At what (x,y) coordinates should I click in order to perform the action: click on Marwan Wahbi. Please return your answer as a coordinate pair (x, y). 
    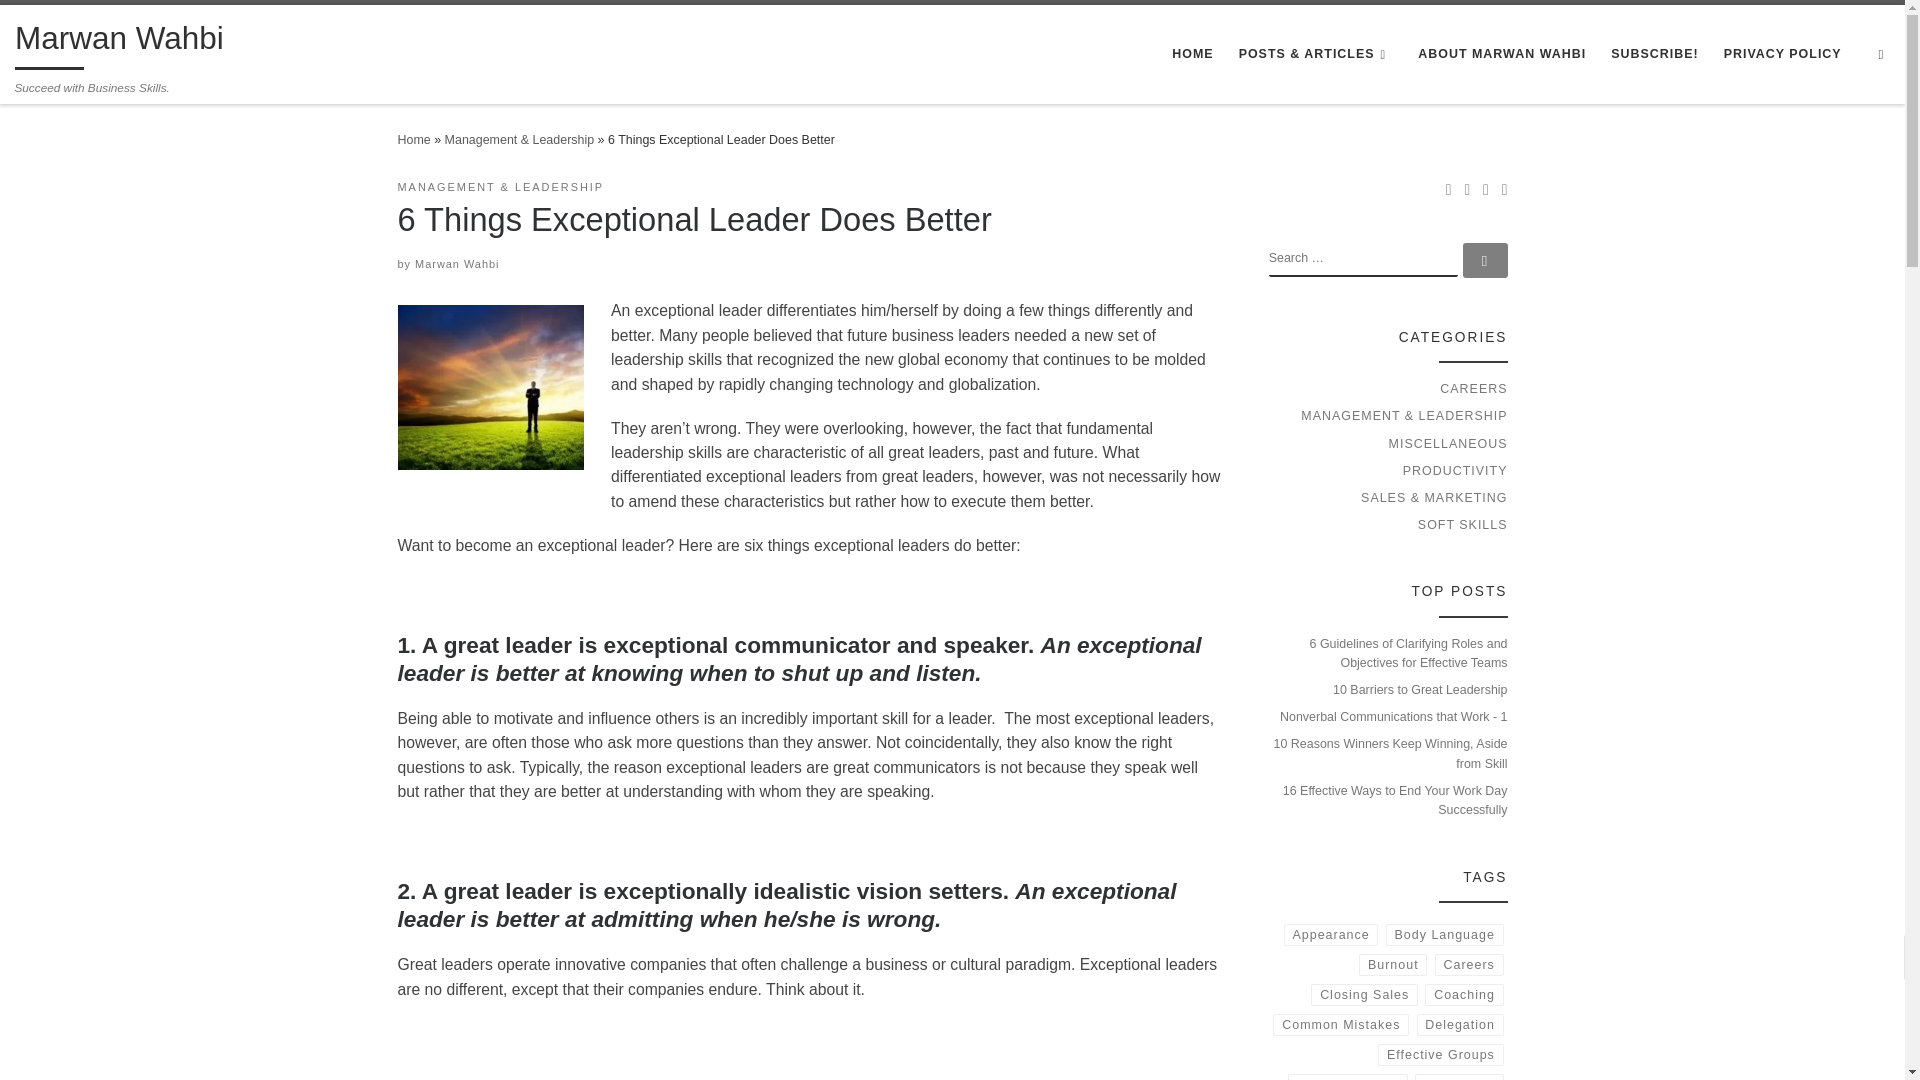
    Looking at the image, I should click on (414, 139).